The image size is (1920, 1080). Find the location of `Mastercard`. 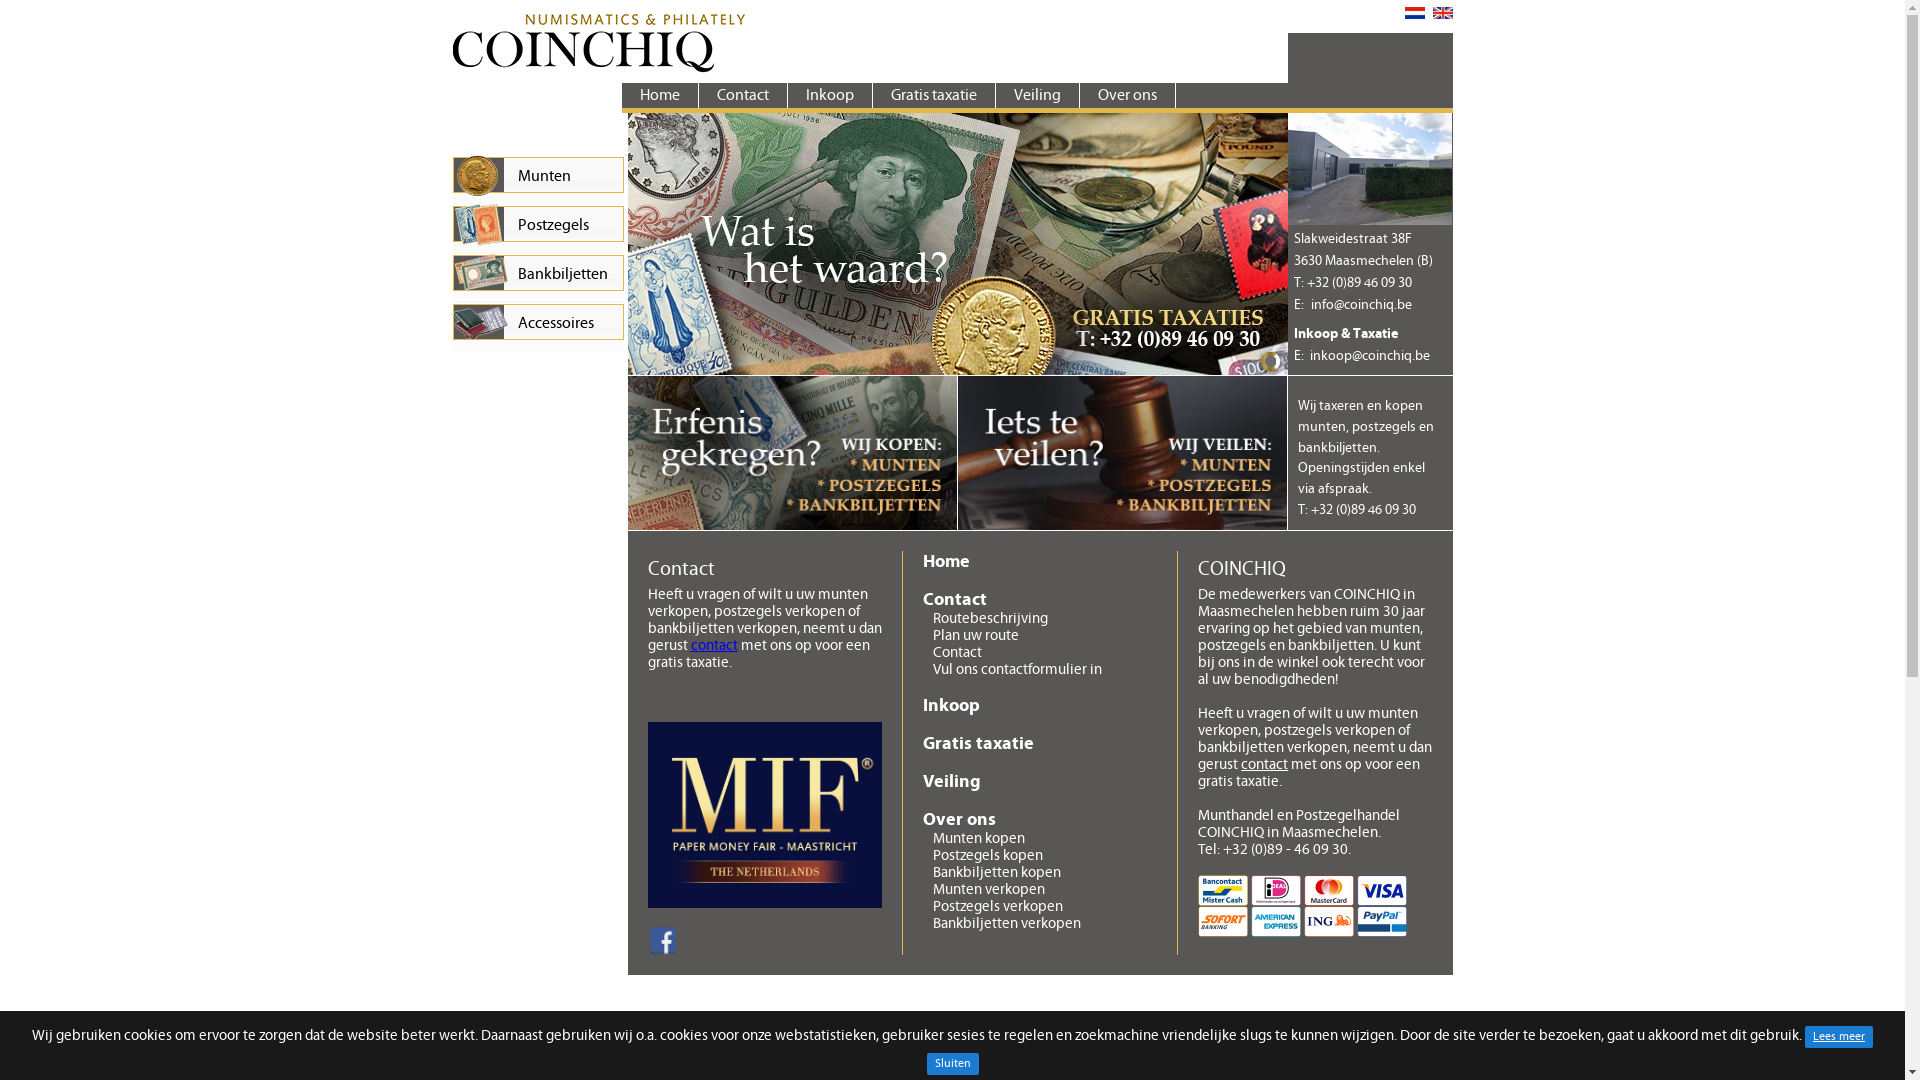

Mastercard is located at coordinates (1329, 890).